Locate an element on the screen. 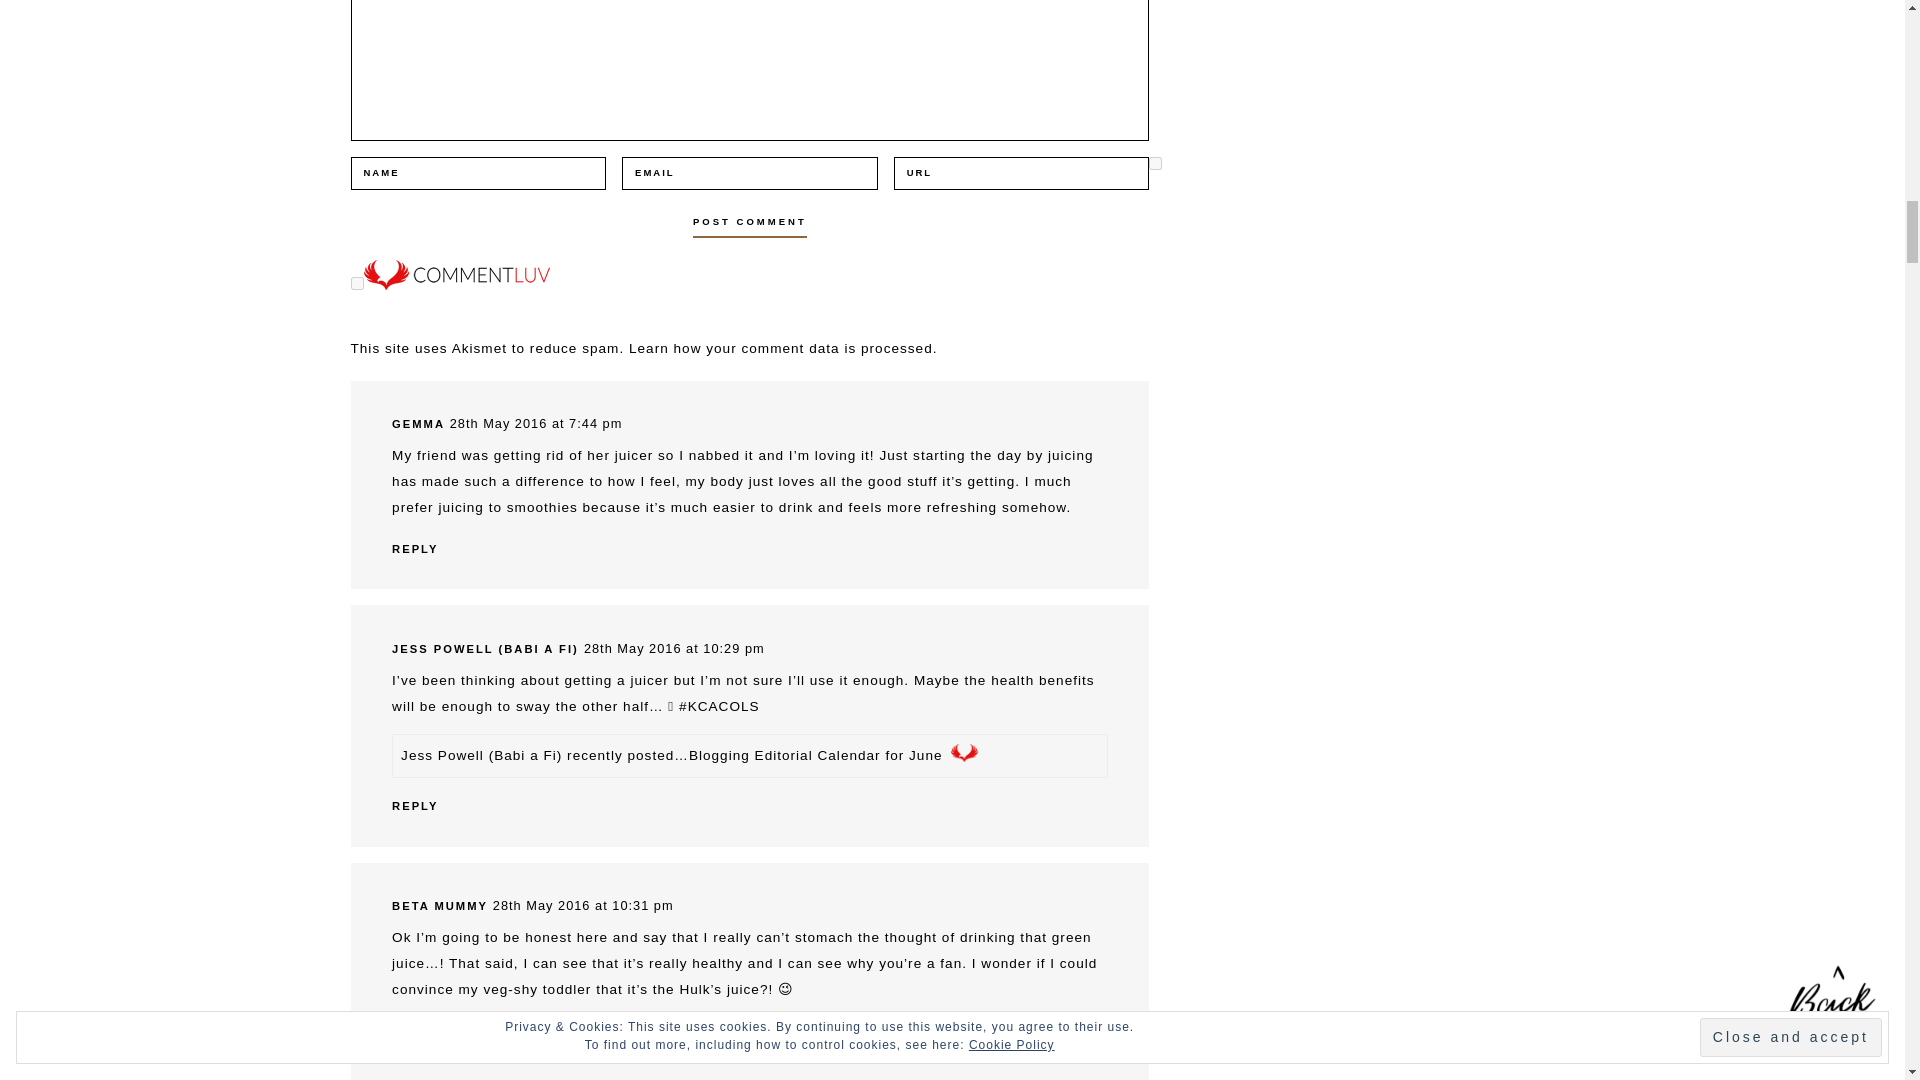  Post Comment is located at coordinates (750, 222).